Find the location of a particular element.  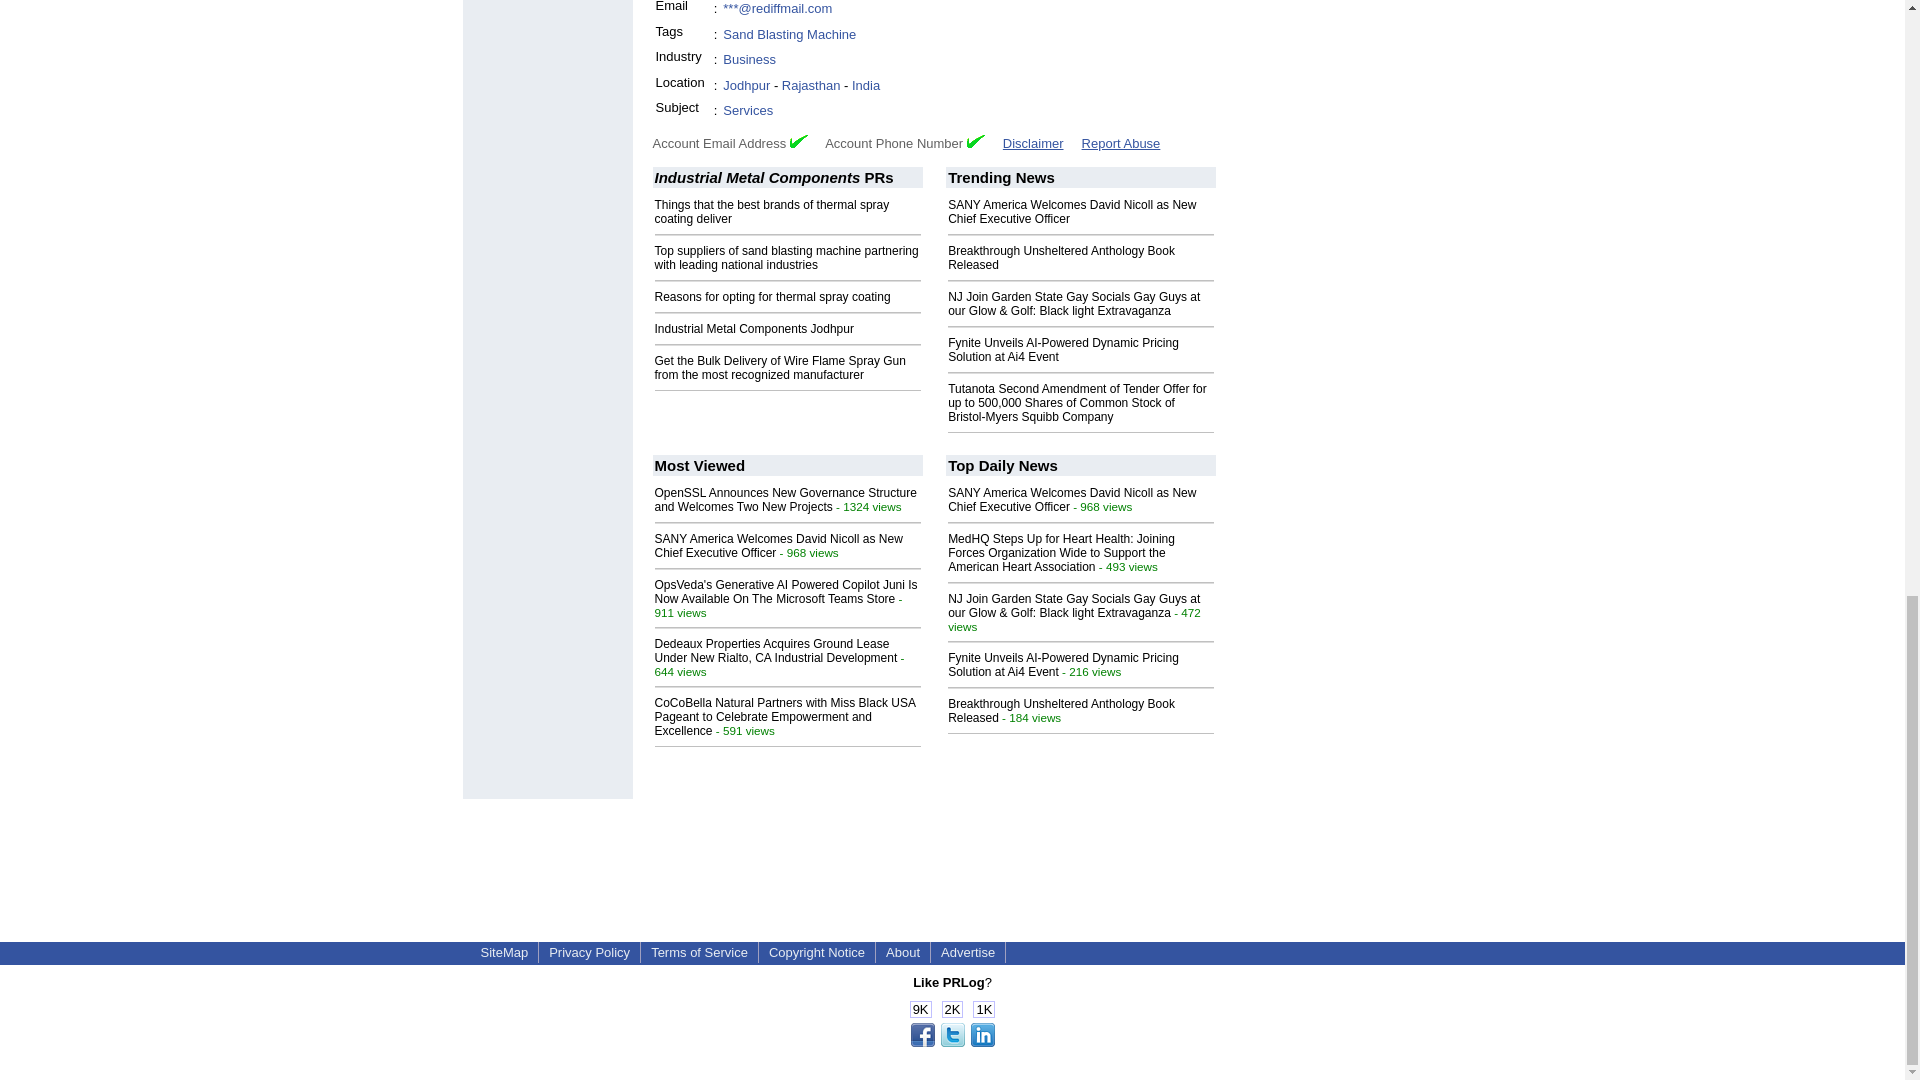

Verified is located at coordinates (976, 141).